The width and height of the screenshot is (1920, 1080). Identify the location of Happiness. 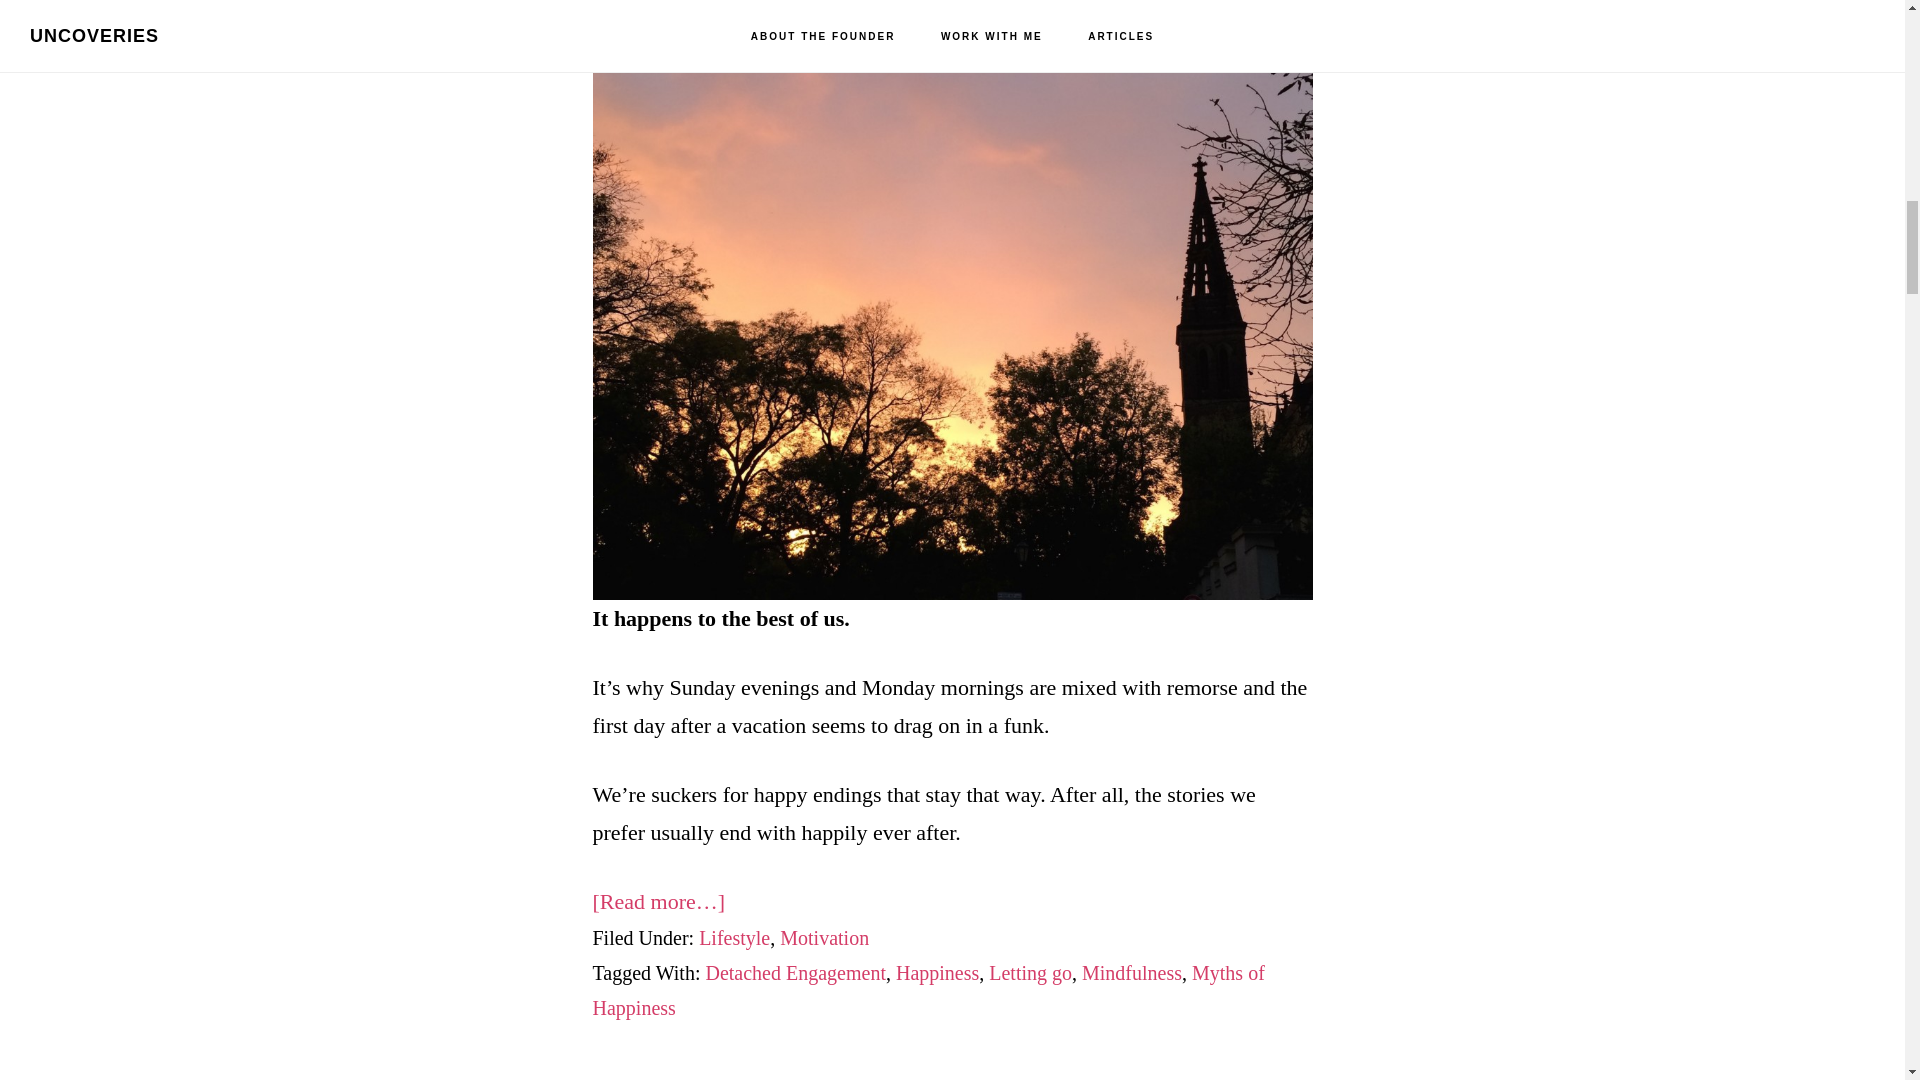
(938, 972).